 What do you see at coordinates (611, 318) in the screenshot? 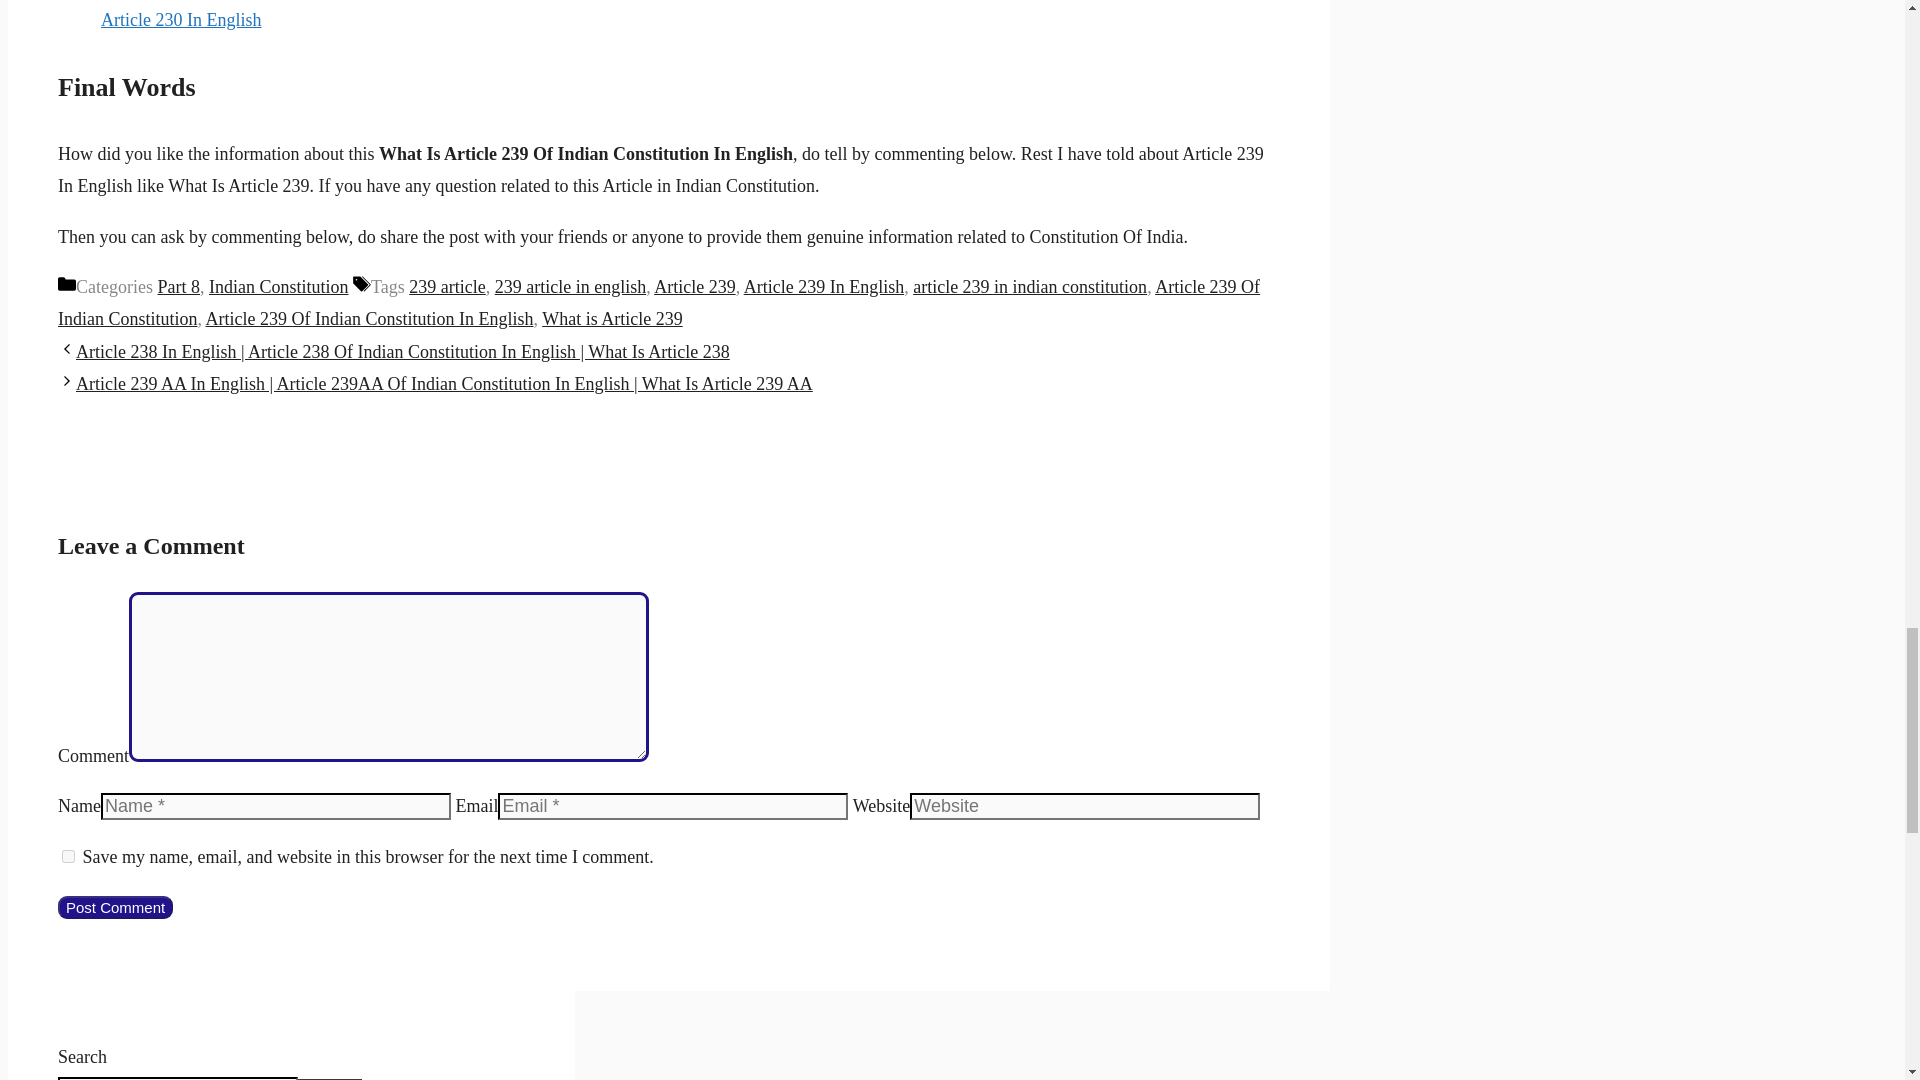
I see `What is Article 239` at bounding box center [611, 318].